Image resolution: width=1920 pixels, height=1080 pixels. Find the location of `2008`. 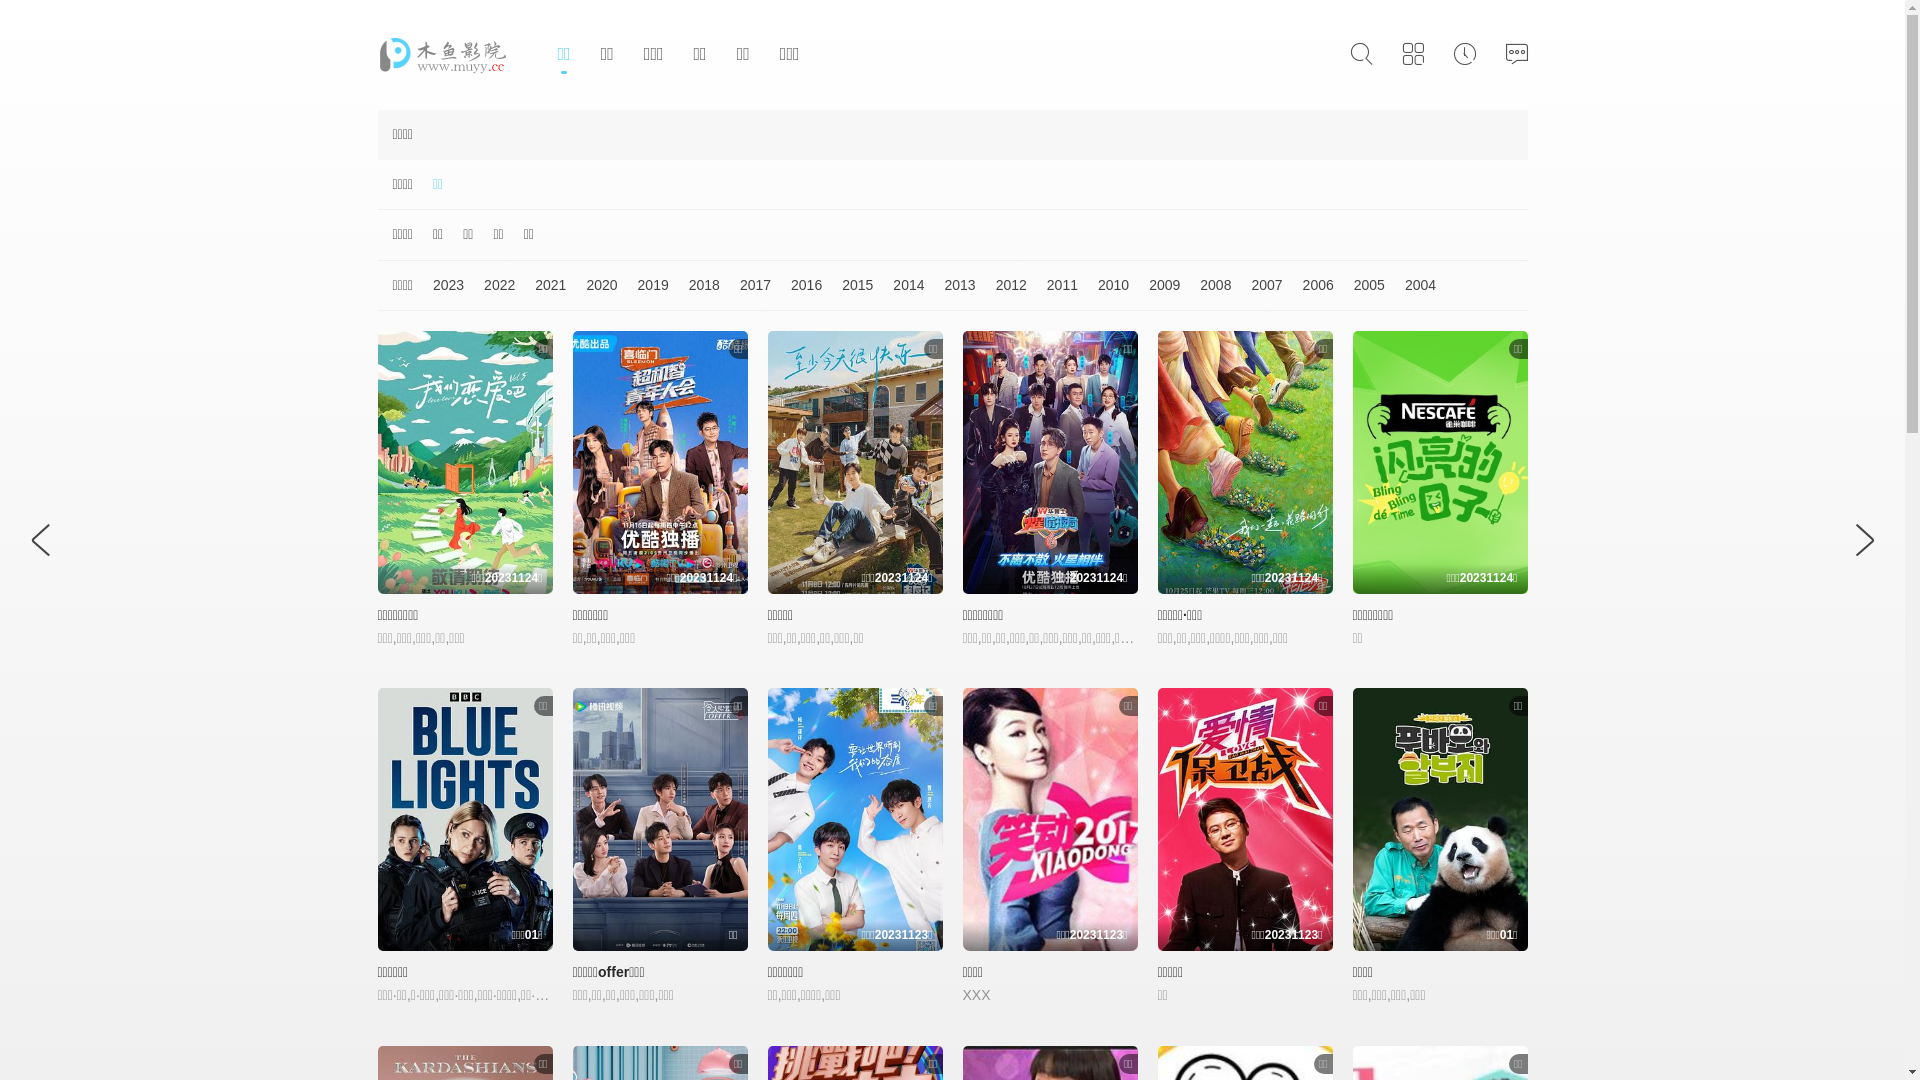

2008 is located at coordinates (1206, 286).